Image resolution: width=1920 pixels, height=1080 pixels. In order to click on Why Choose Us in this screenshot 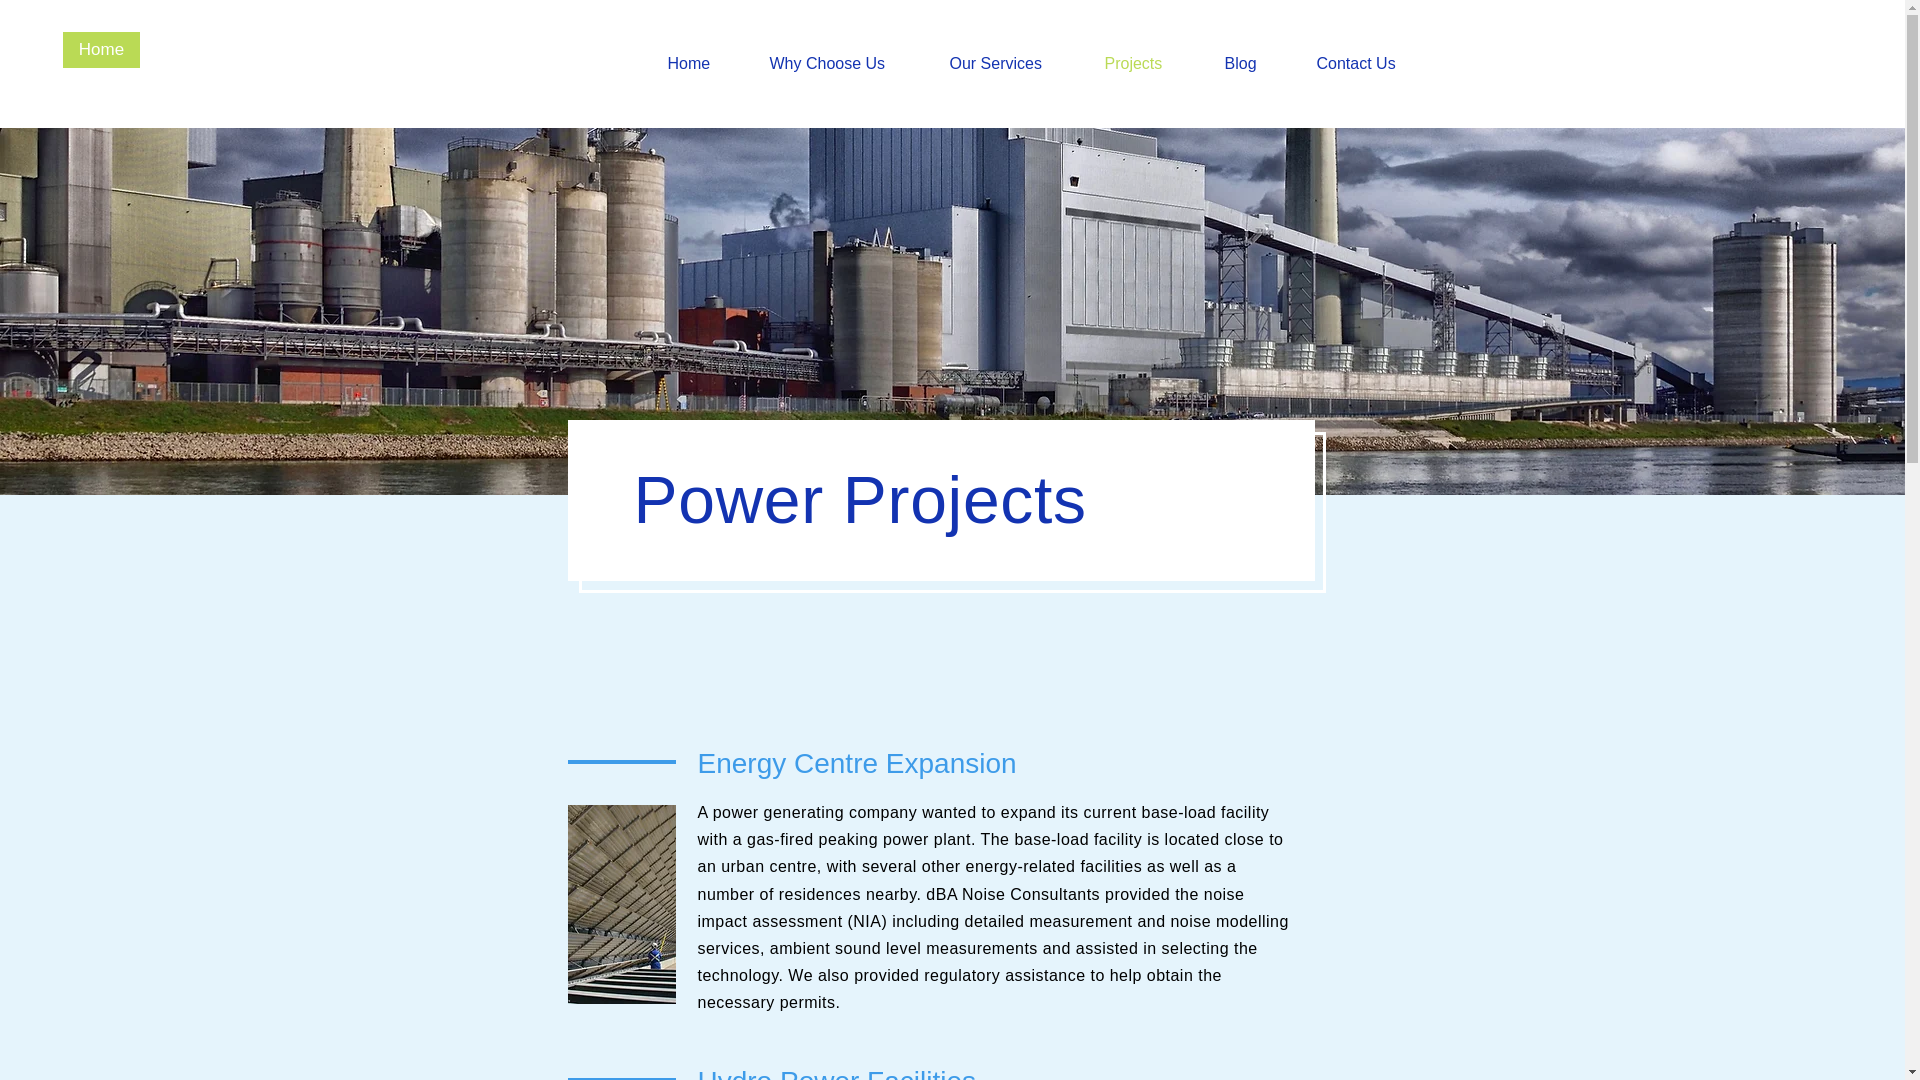, I will do `click(844, 63)`.